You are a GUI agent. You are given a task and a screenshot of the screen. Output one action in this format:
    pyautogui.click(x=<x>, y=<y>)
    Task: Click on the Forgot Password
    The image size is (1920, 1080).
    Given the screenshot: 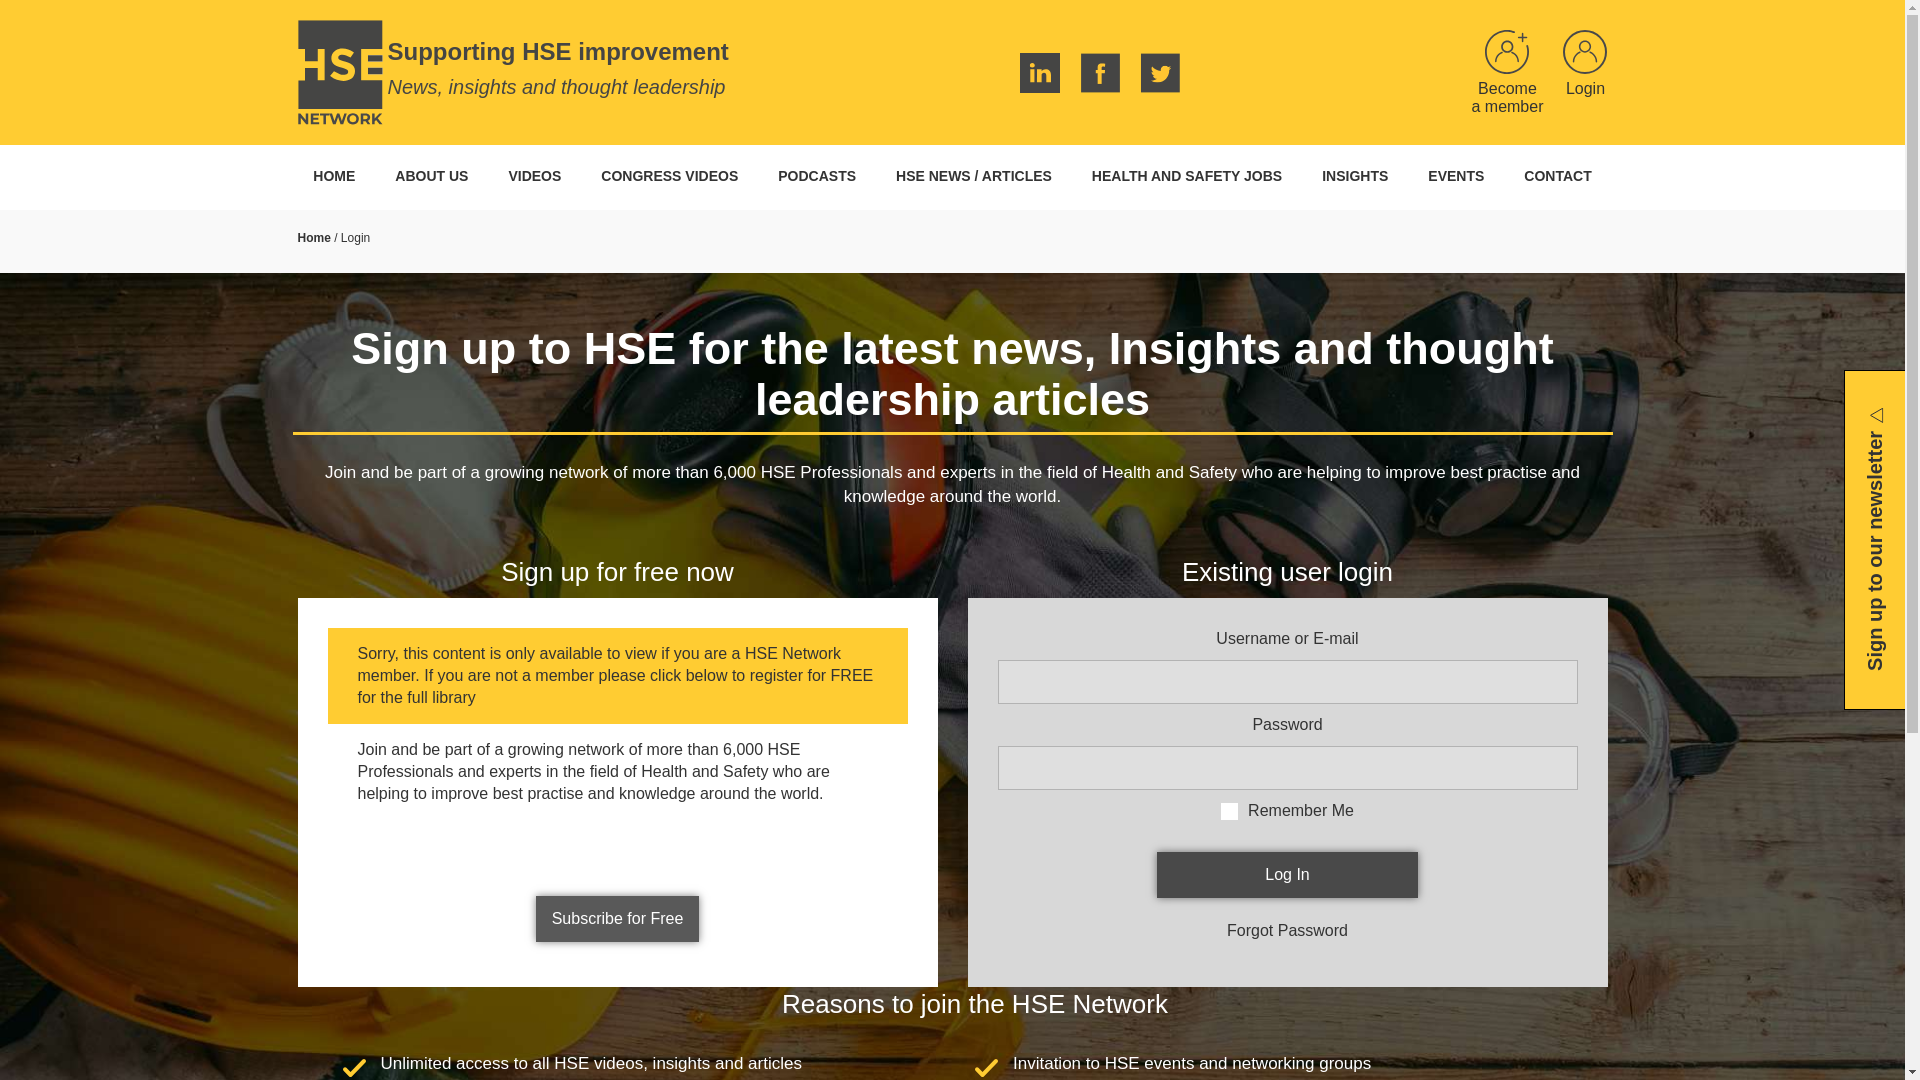 What is the action you would take?
    pyautogui.click(x=1286, y=930)
    